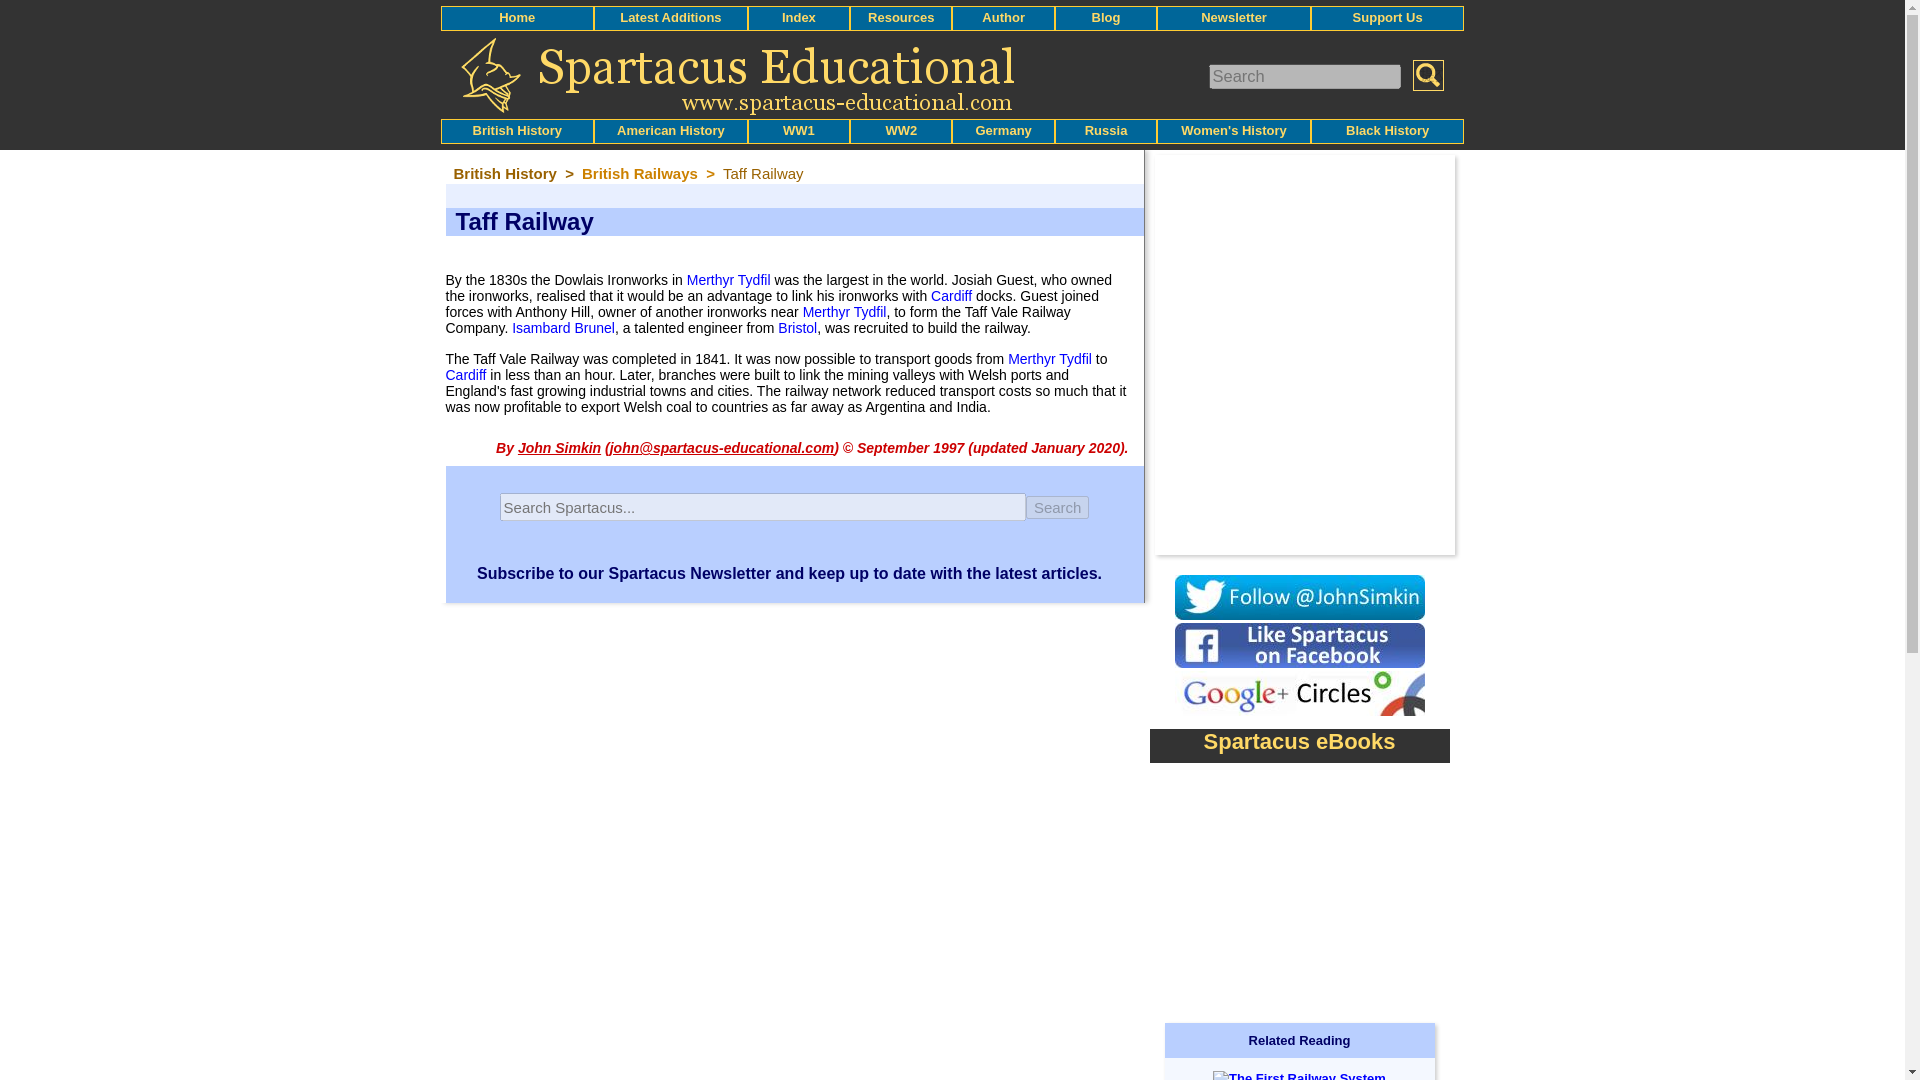 Image resolution: width=1920 pixels, height=1080 pixels. I want to click on Search, so click(1058, 507).